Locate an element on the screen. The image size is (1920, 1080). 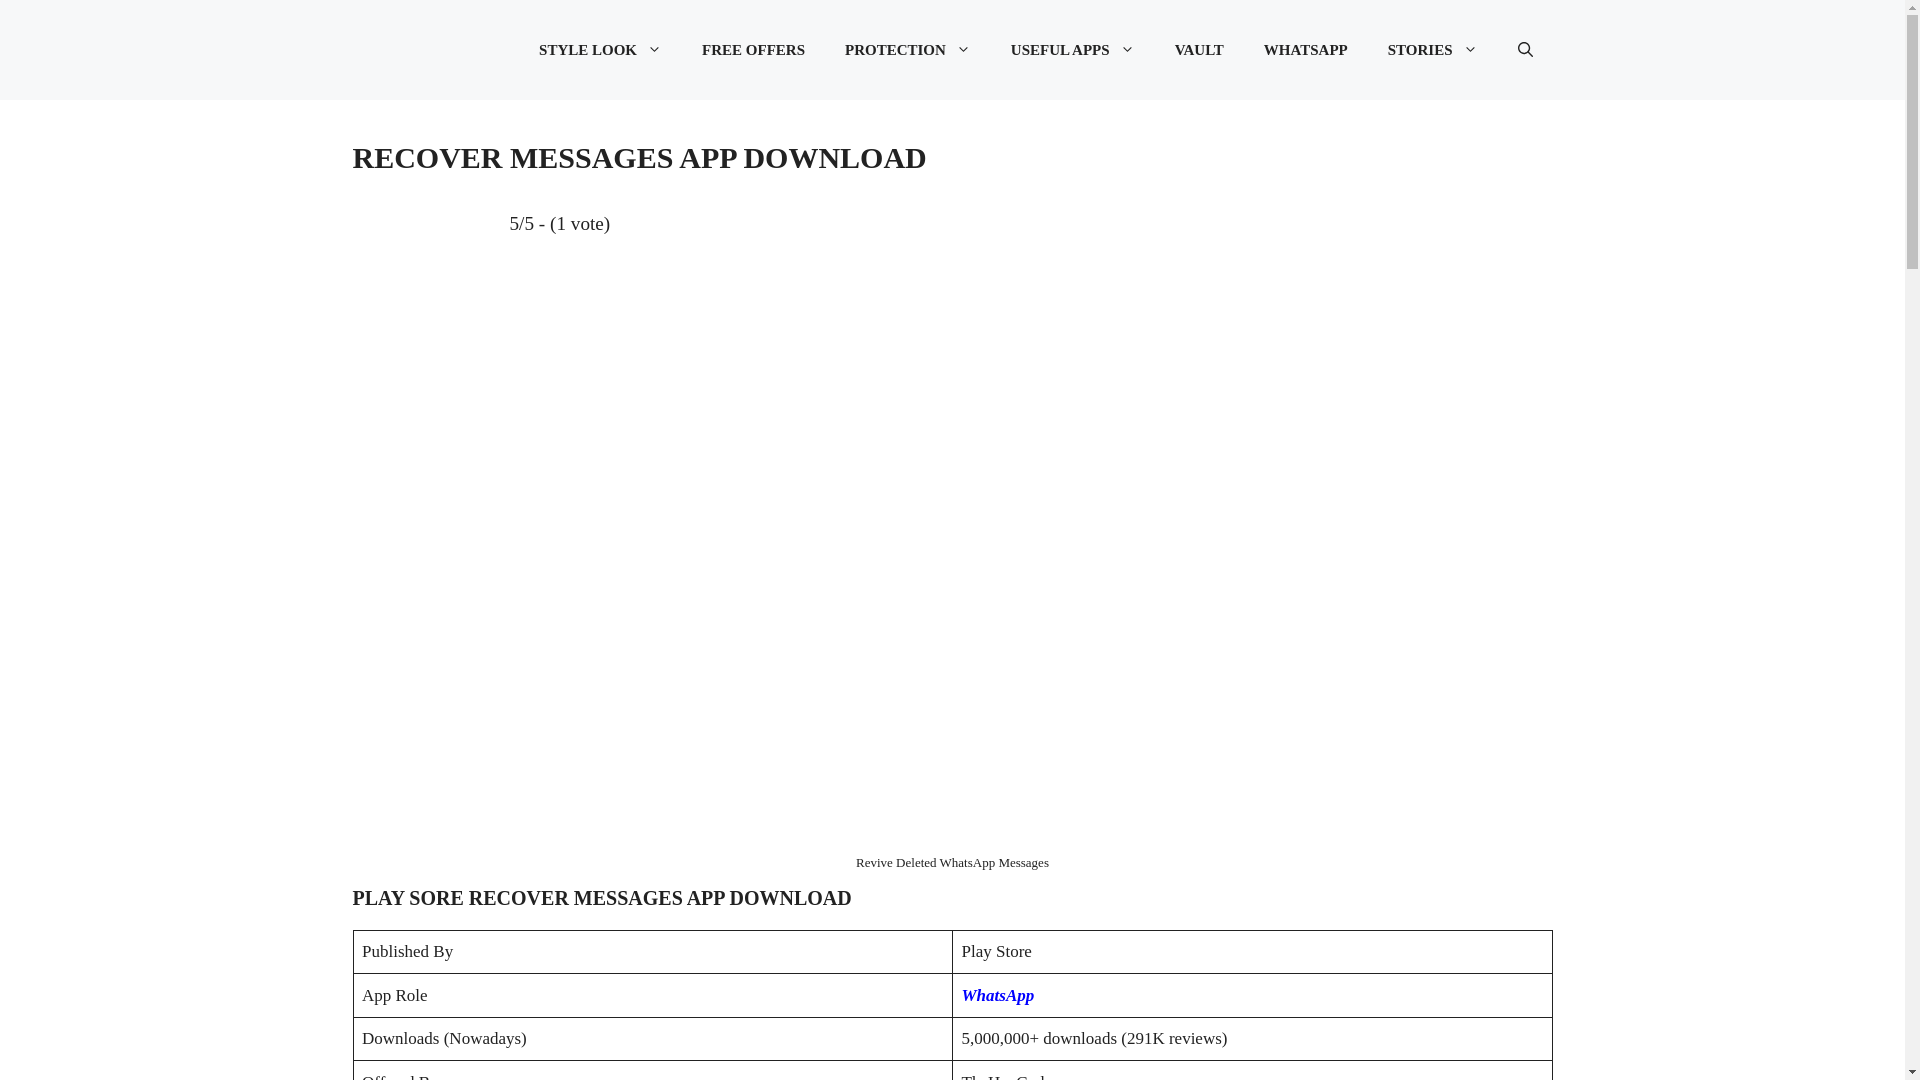
USEFUL APPS is located at coordinates (1072, 50).